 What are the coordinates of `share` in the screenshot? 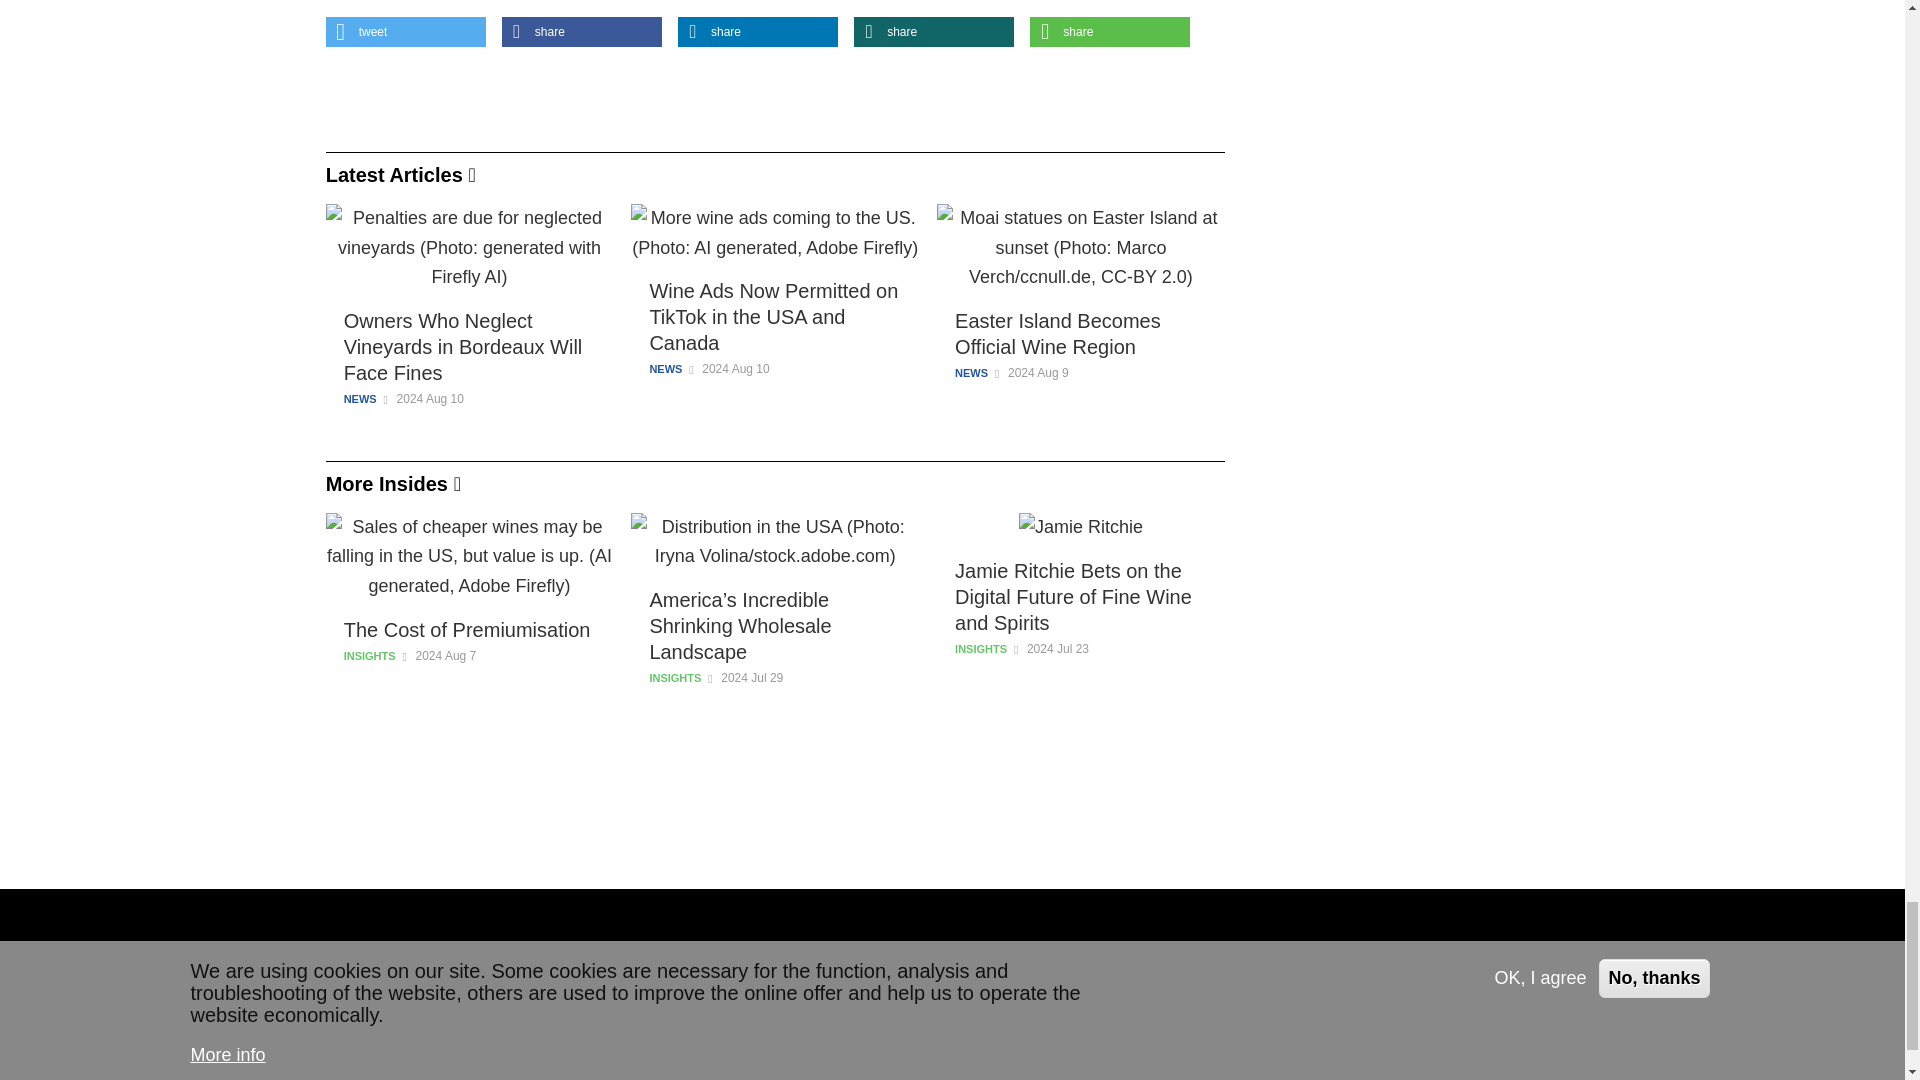 It's located at (757, 32).